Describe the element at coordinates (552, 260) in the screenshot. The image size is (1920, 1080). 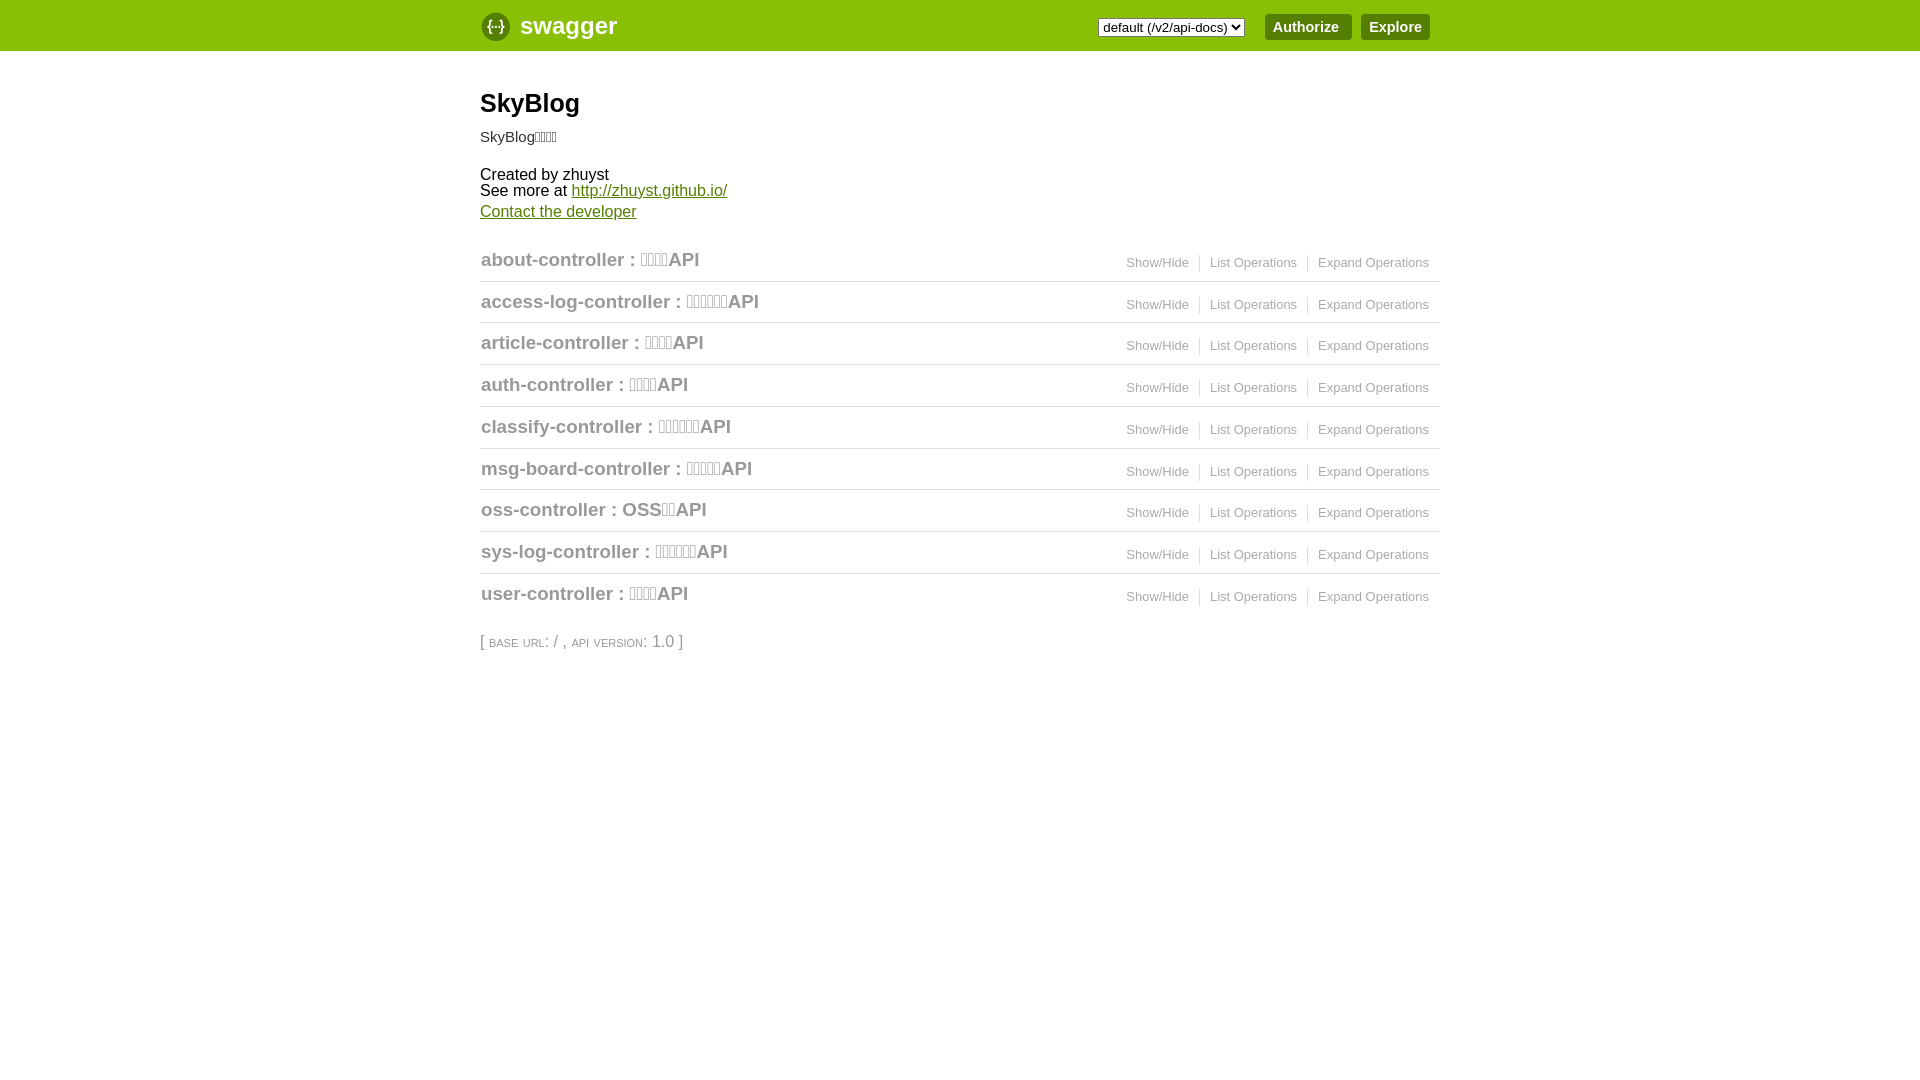
I see `about-controller` at that location.